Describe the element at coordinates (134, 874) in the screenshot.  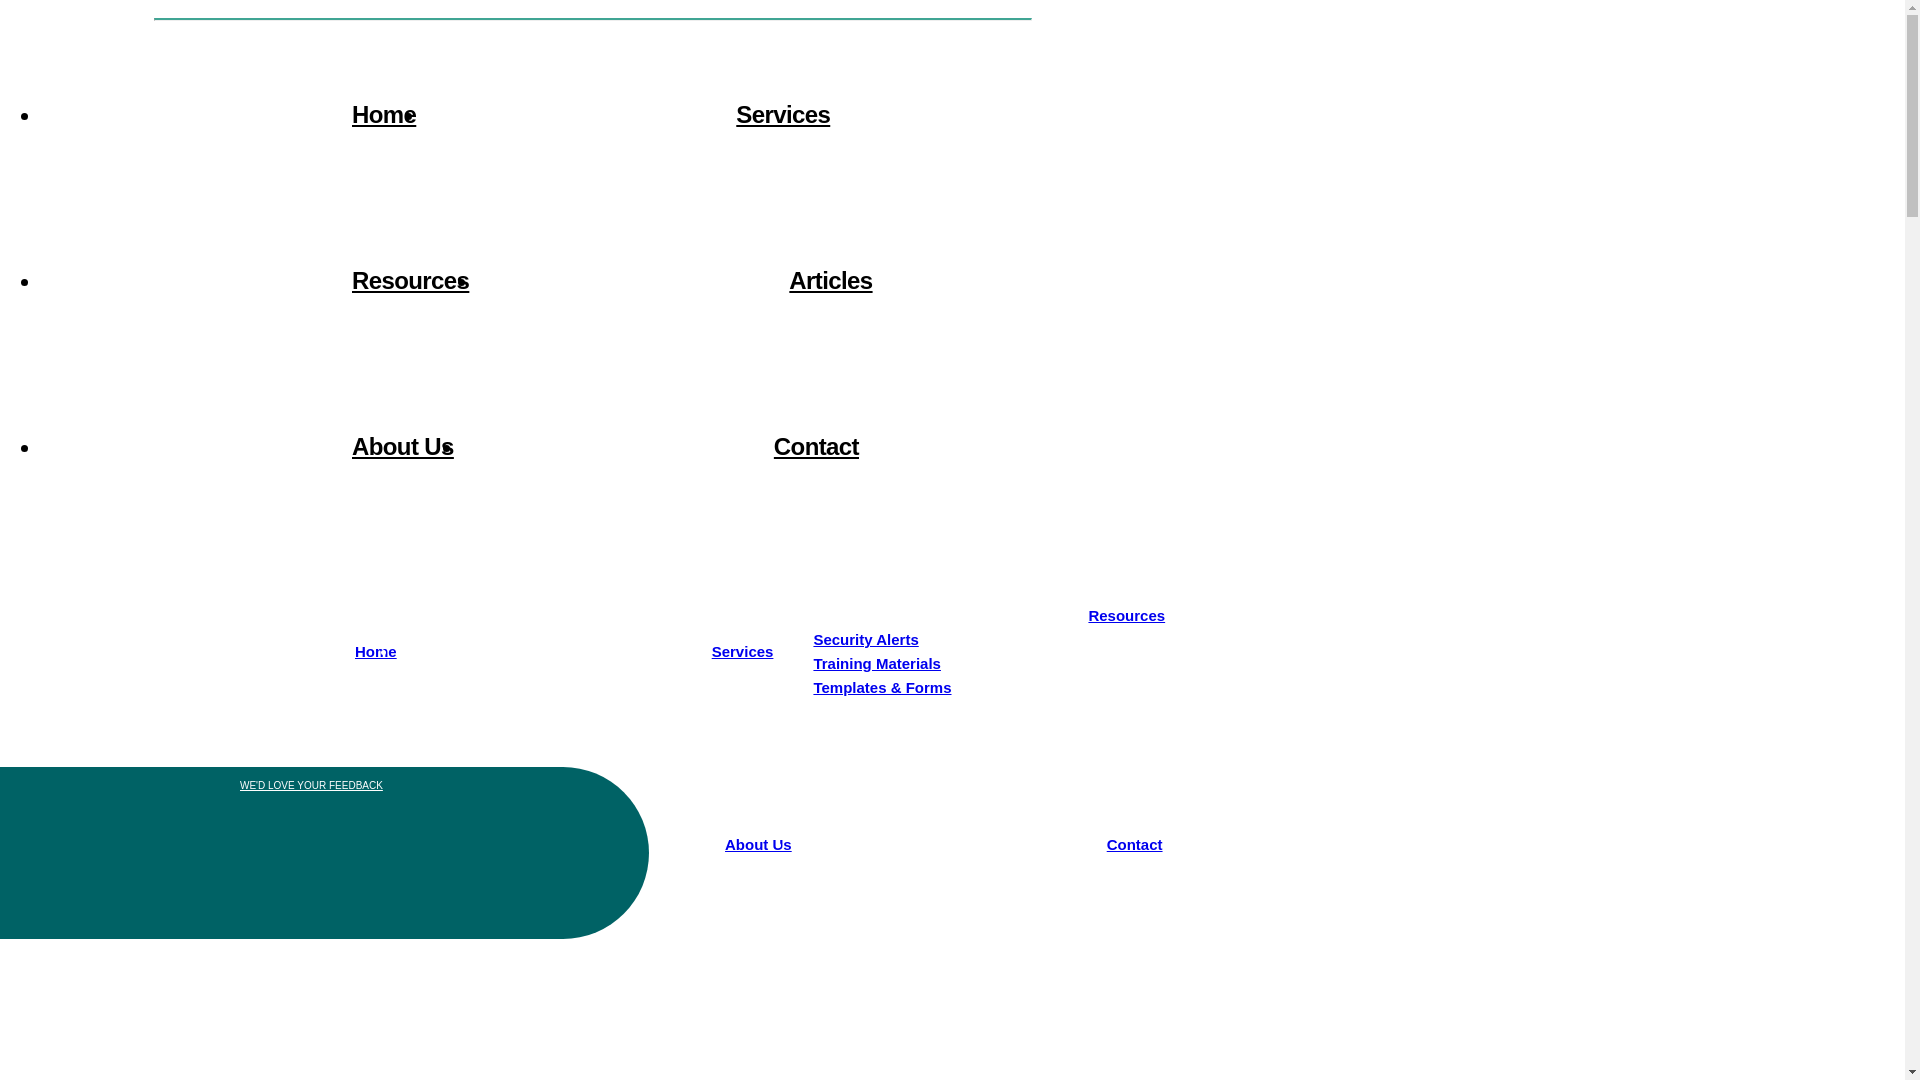
I see `Security Alerts` at that location.